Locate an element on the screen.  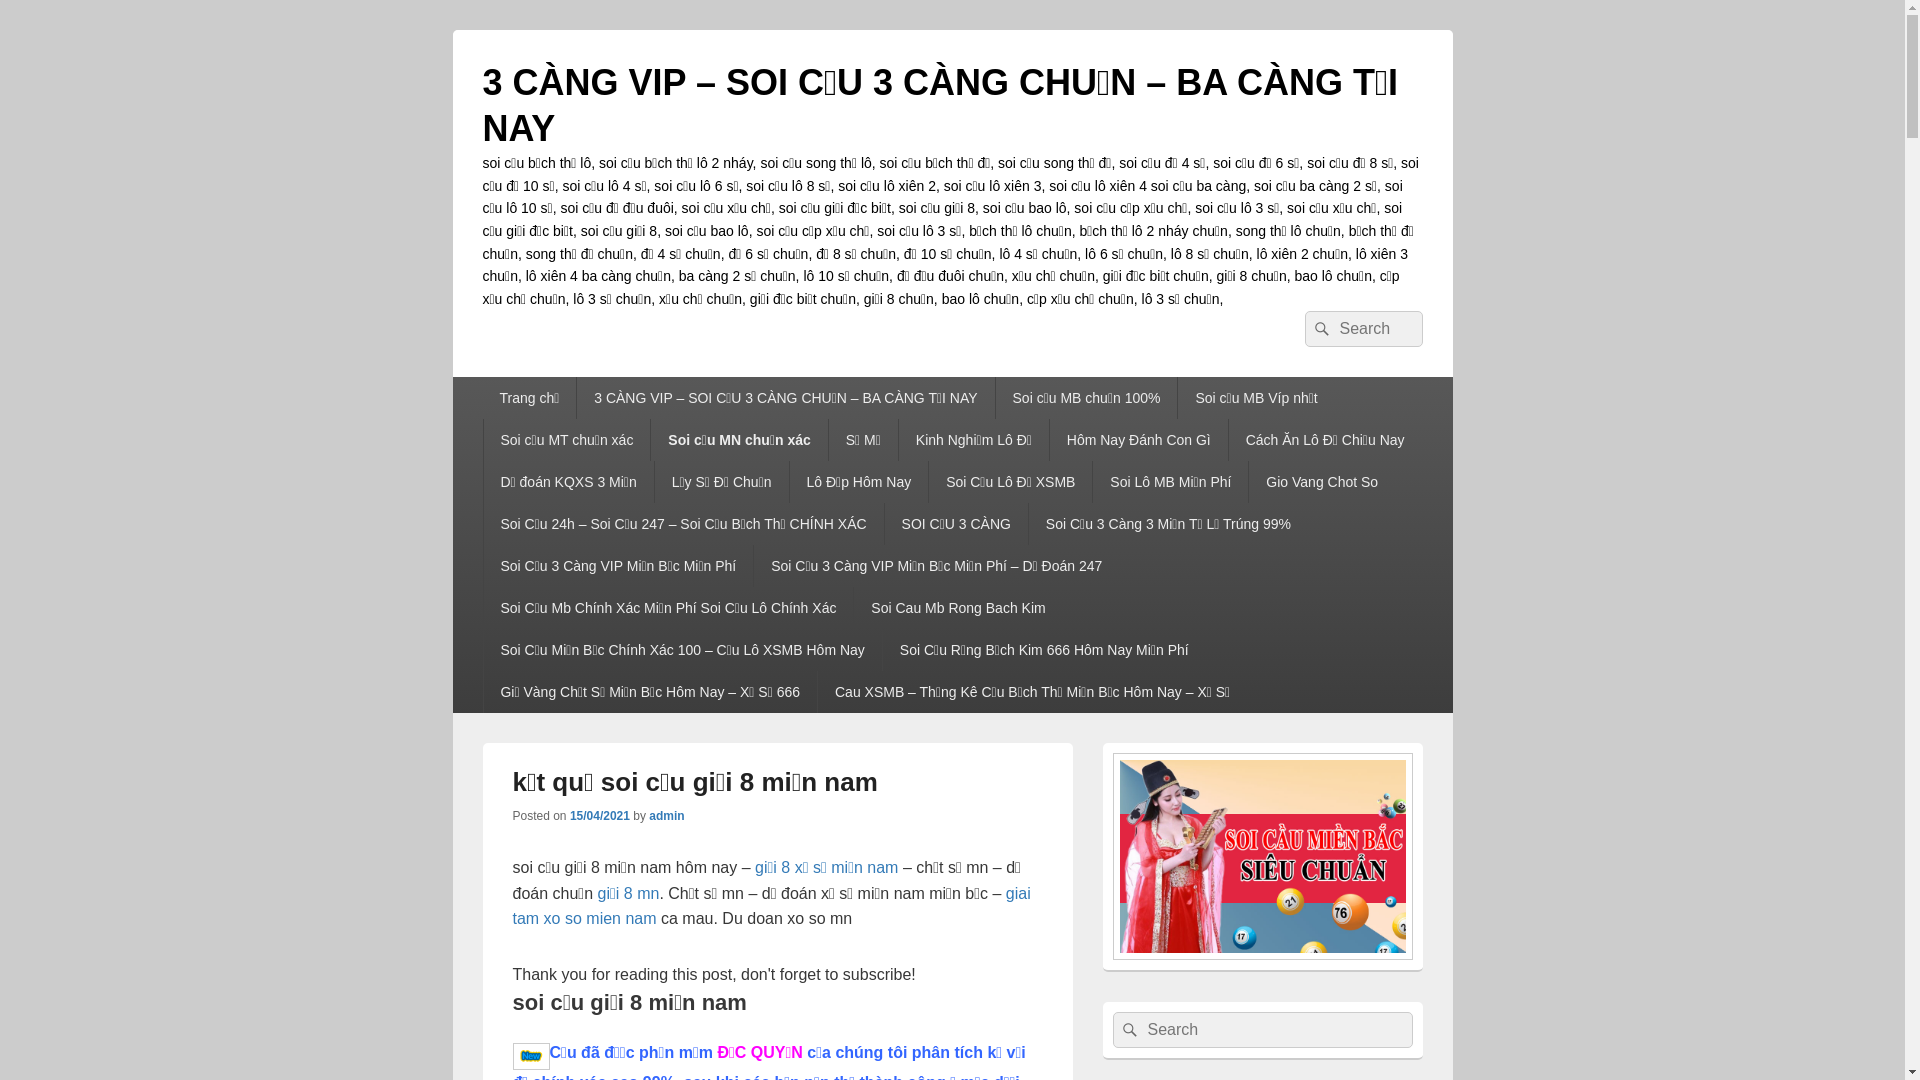
giai tam xo so mien nam is located at coordinates (771, 906).